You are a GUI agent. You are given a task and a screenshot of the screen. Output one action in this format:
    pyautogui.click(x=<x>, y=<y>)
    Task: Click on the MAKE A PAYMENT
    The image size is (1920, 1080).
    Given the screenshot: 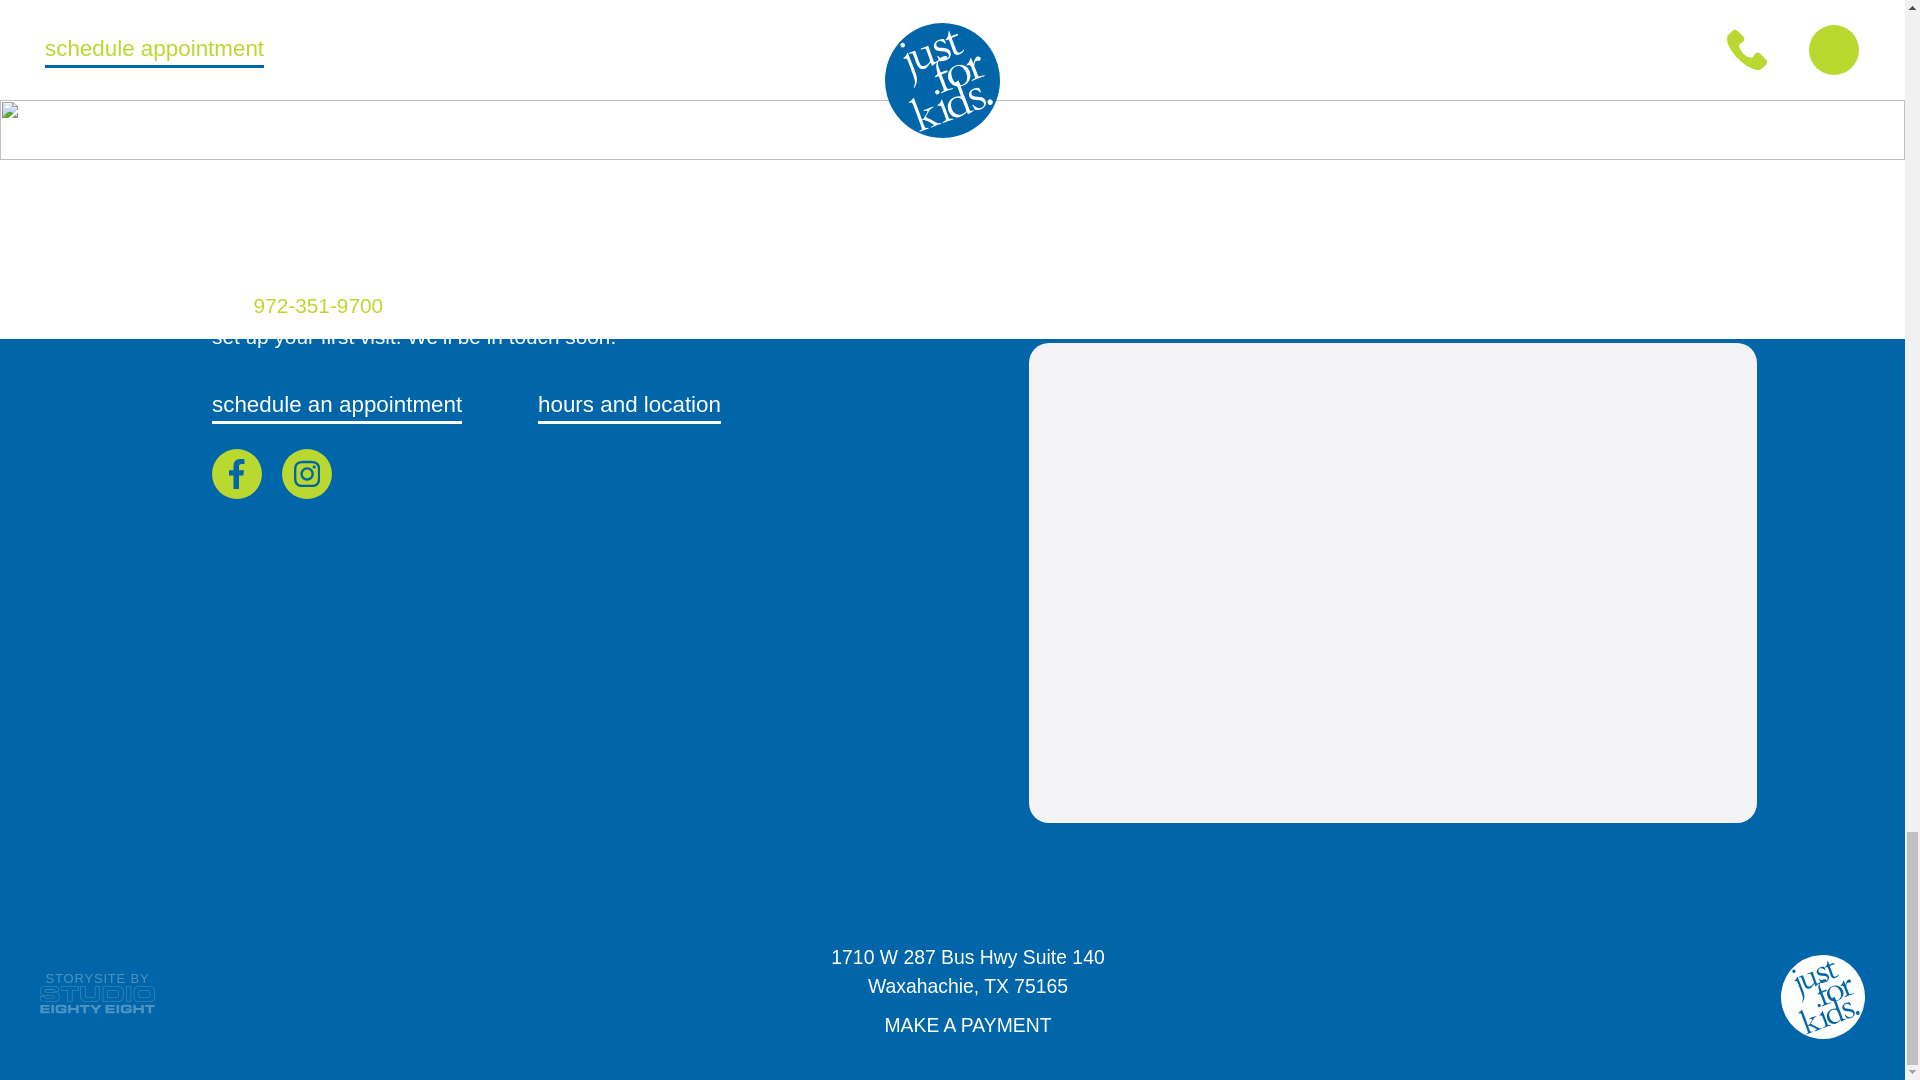 What is the action you would take?
    pyautogui.click(x=968, y=1030)
    